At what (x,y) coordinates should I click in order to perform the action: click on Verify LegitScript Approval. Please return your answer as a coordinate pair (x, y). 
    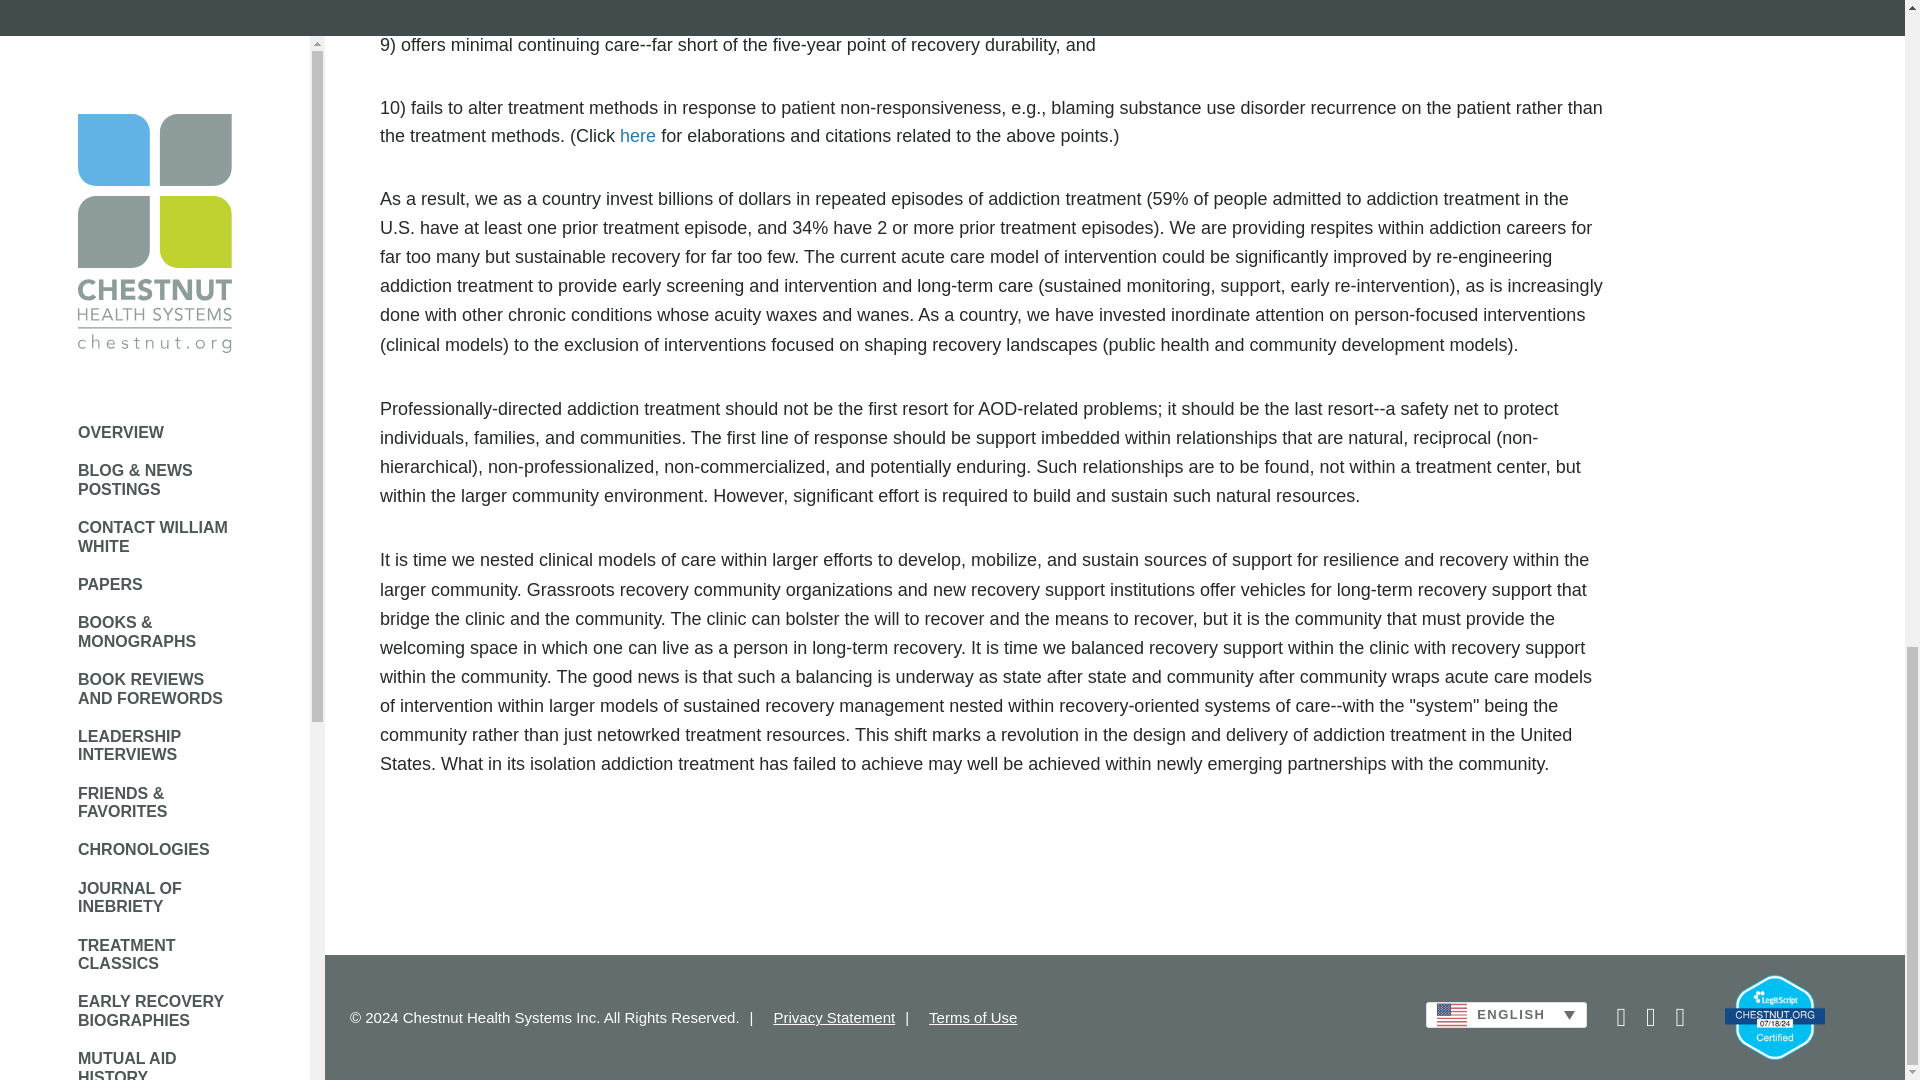
    Looking at the image, I should click on (1774, 1018).